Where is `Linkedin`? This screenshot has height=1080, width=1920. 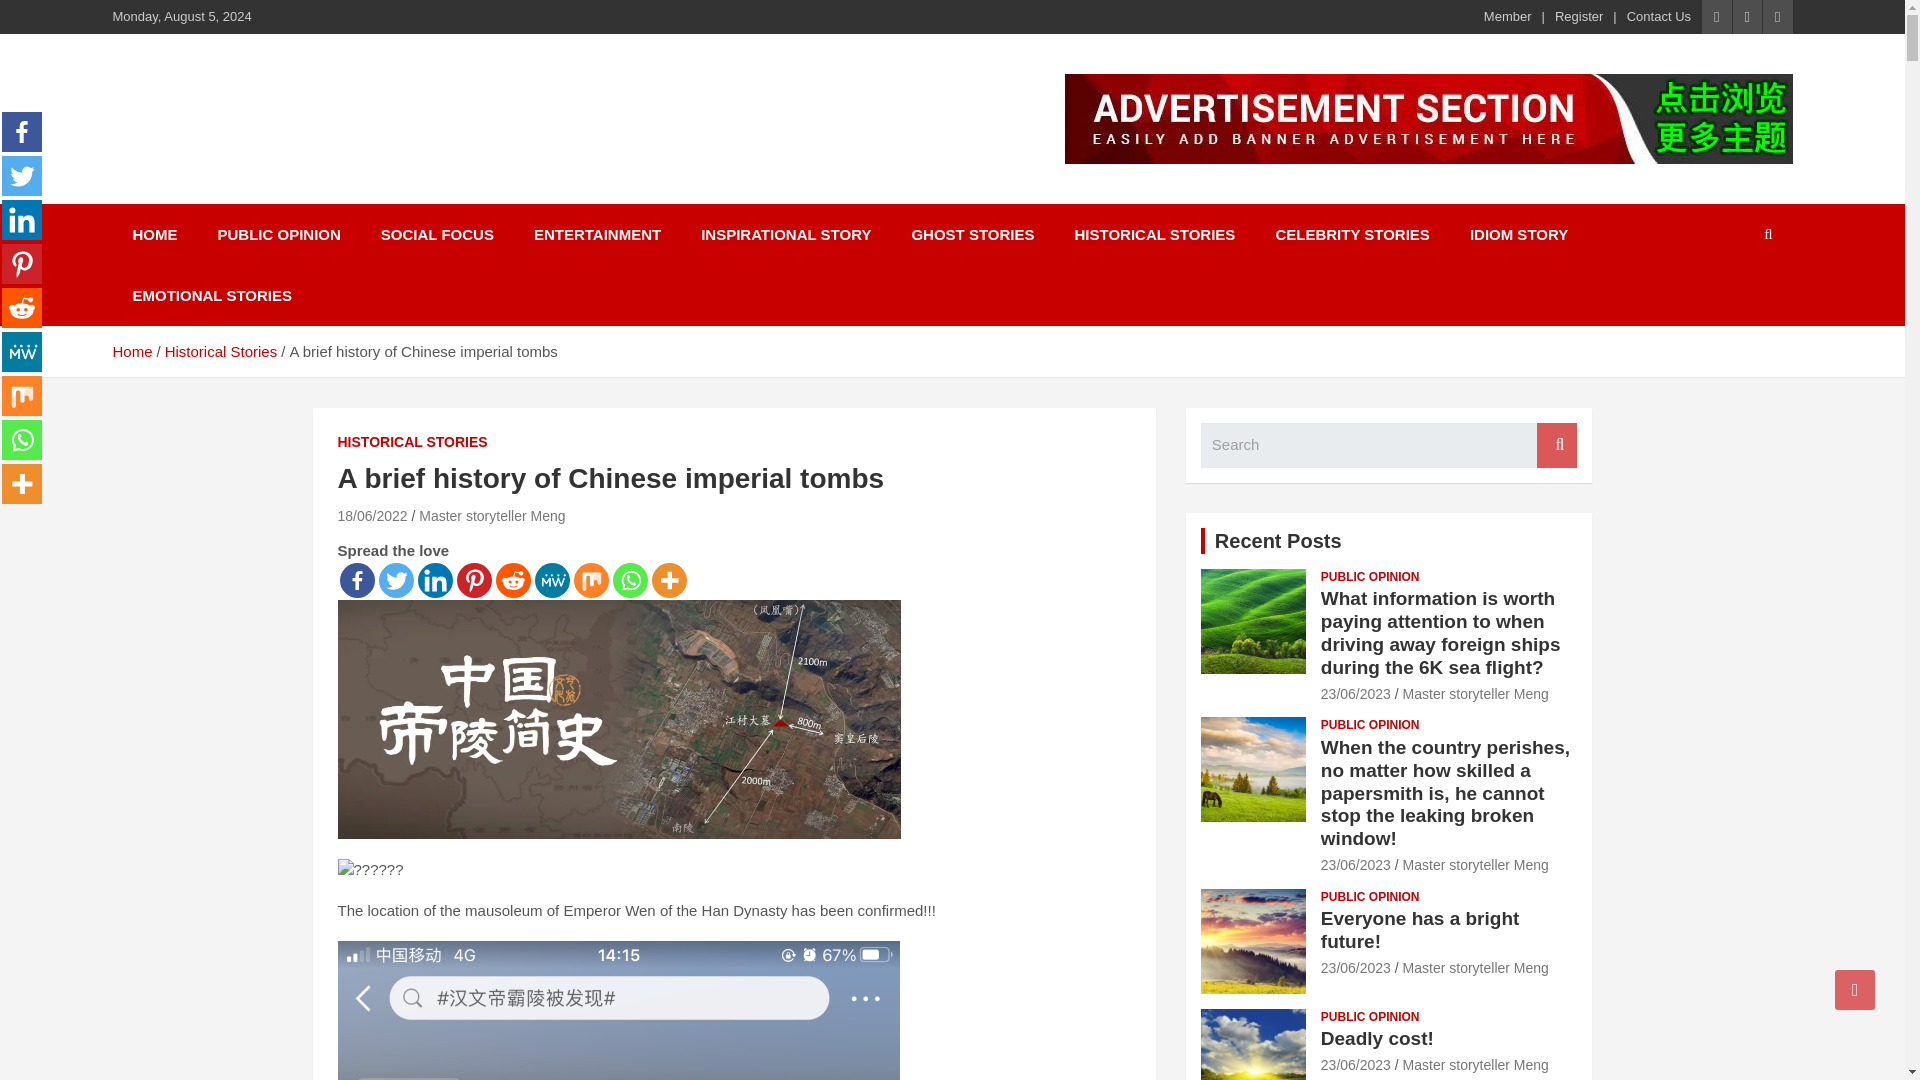 Linkedin is located at coordinates (22, 219).